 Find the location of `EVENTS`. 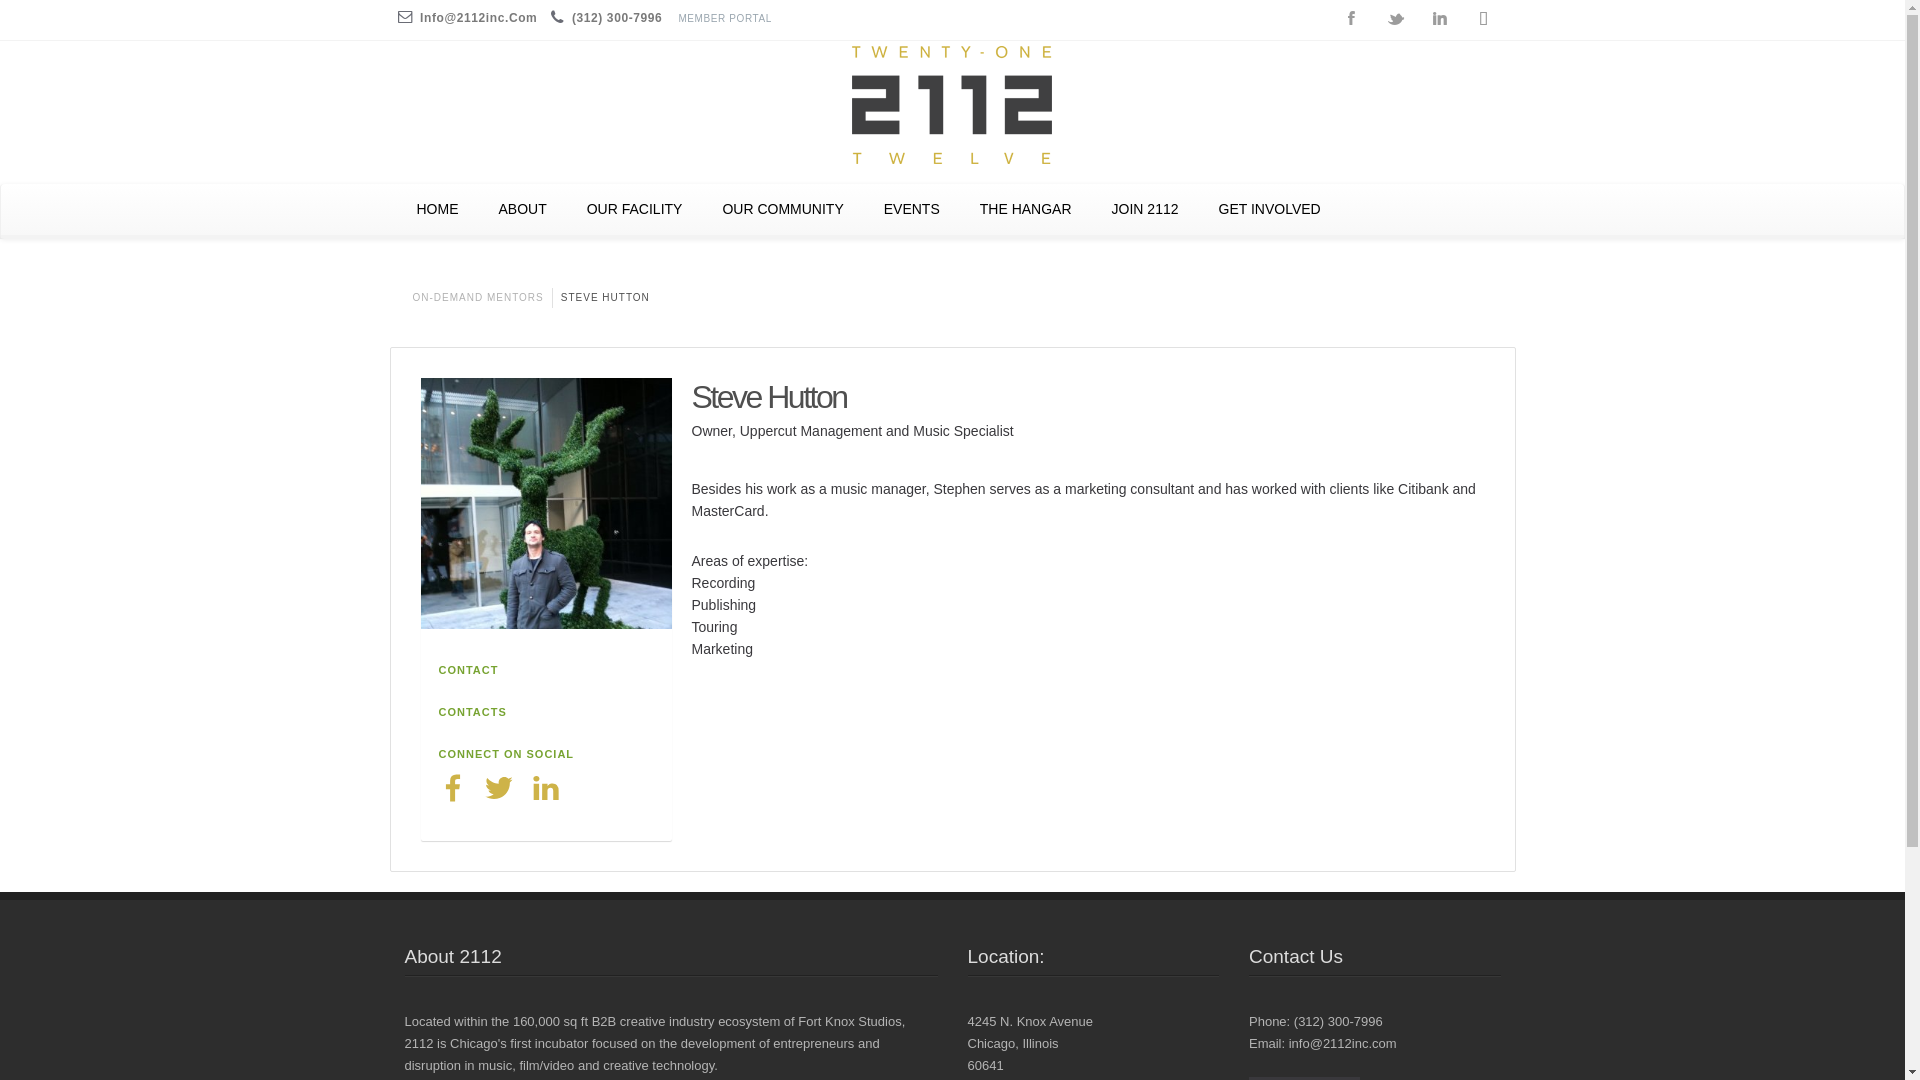

EVENTS is located at coordinates (912, 209).